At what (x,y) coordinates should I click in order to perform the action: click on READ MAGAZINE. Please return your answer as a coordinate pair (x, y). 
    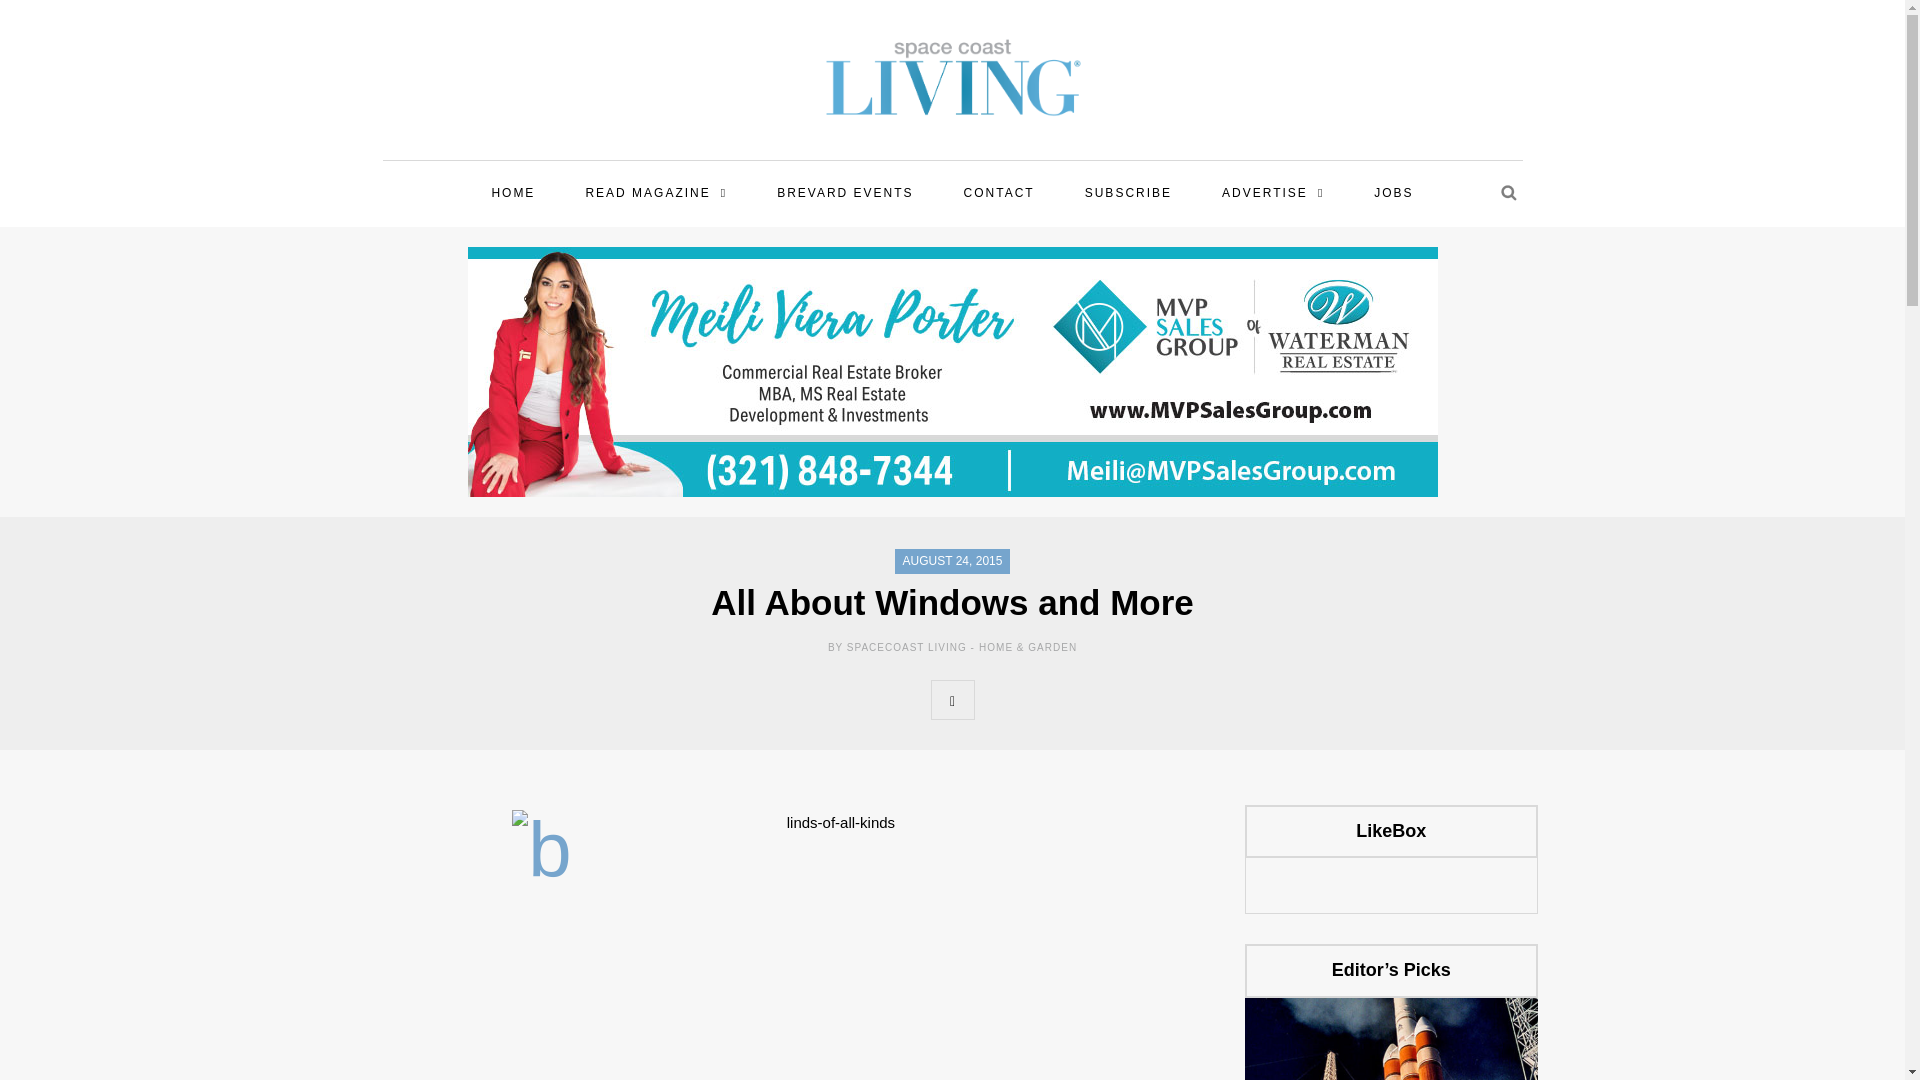
    Looking at the image, I should click on (655, 194).